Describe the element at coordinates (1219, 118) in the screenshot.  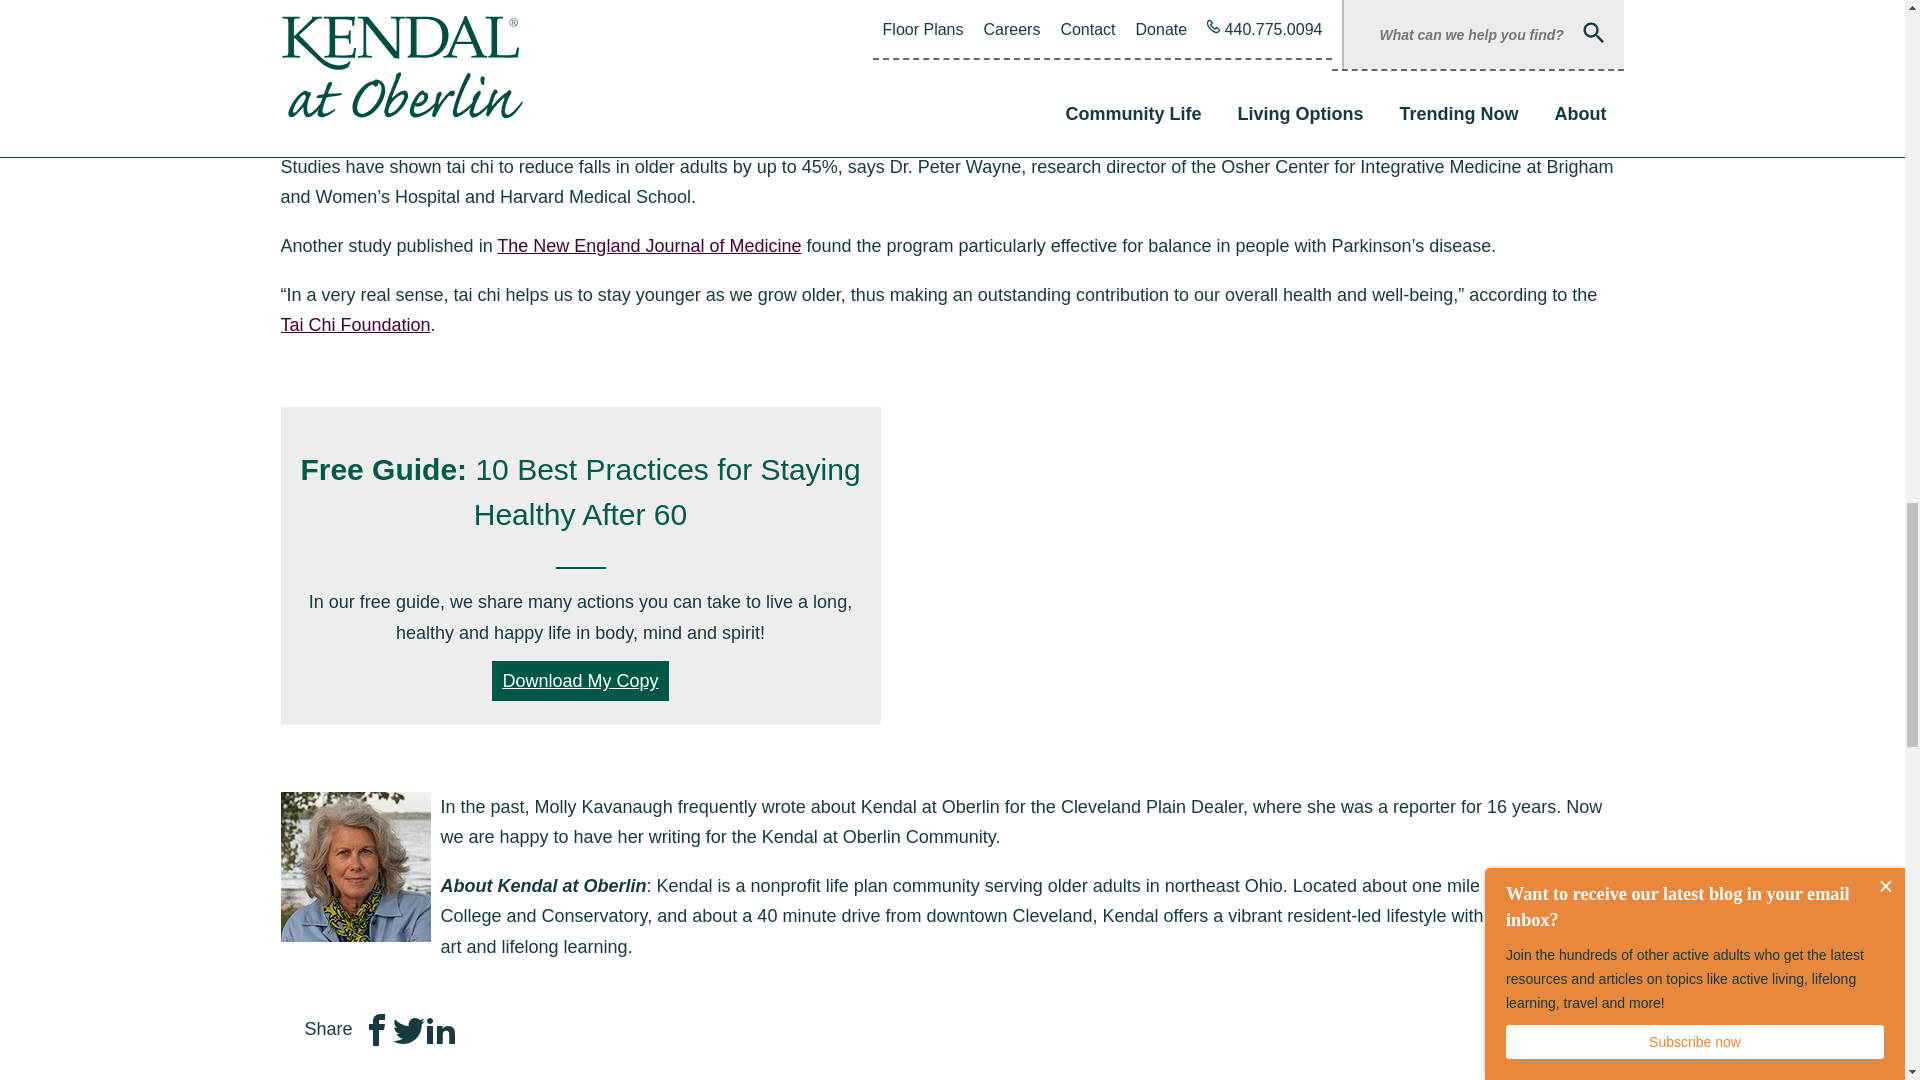
I see `Mayo Clinic` at that location.